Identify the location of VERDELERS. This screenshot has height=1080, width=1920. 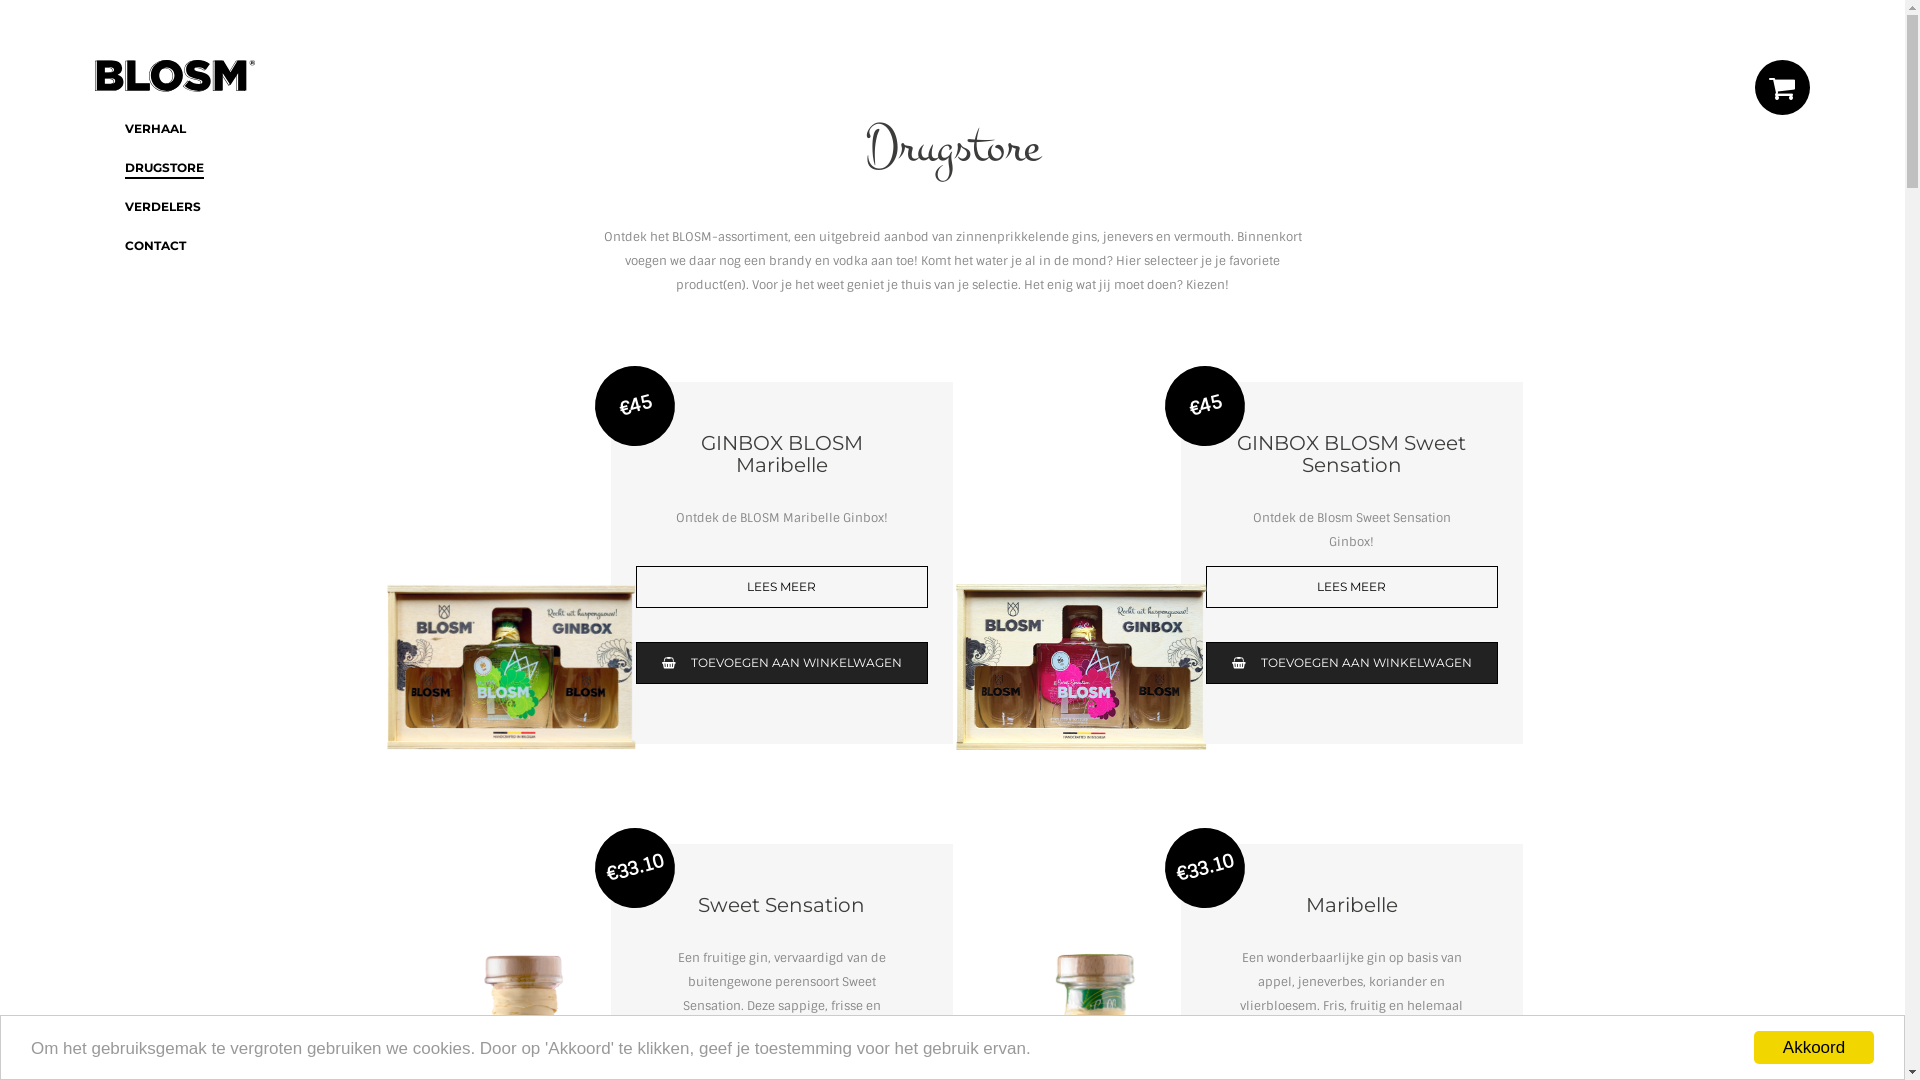
(163, 207).